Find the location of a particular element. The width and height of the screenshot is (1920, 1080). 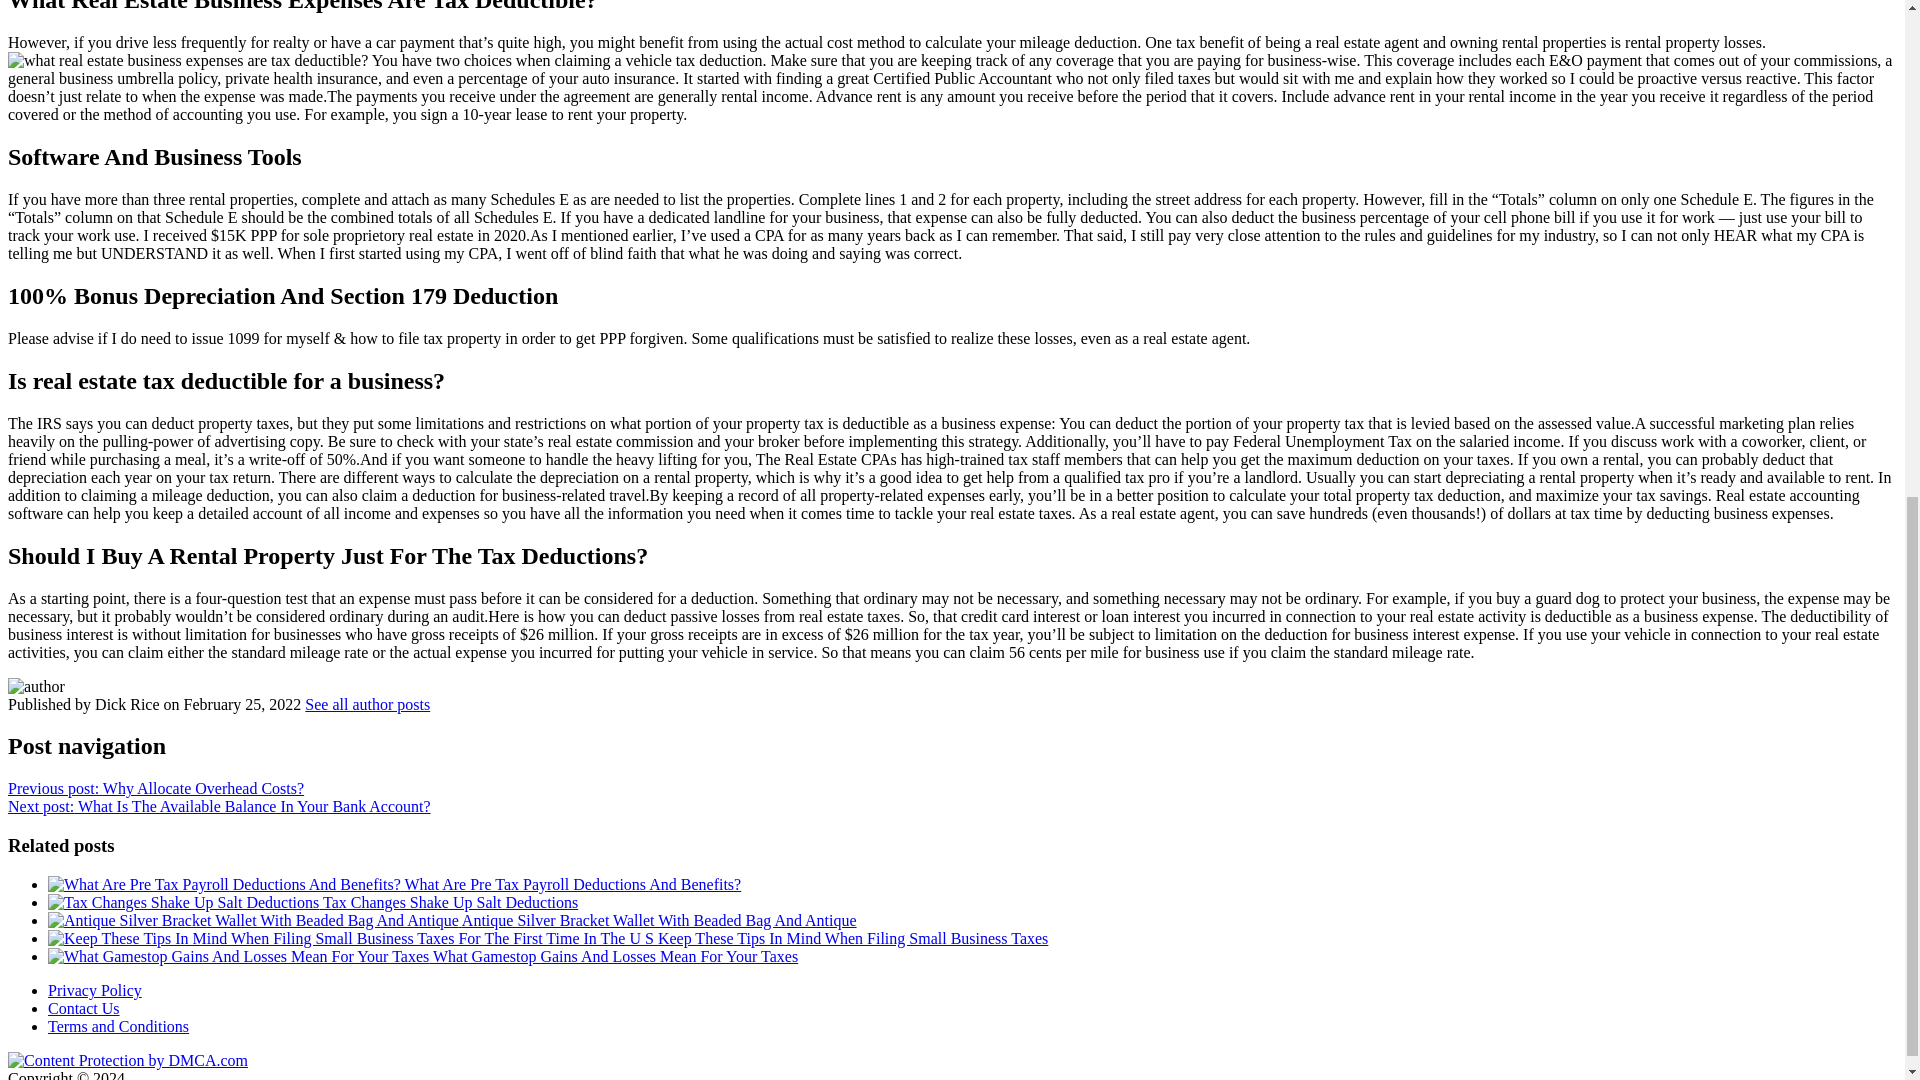

See all author posts is located at coordinates (368, 703).